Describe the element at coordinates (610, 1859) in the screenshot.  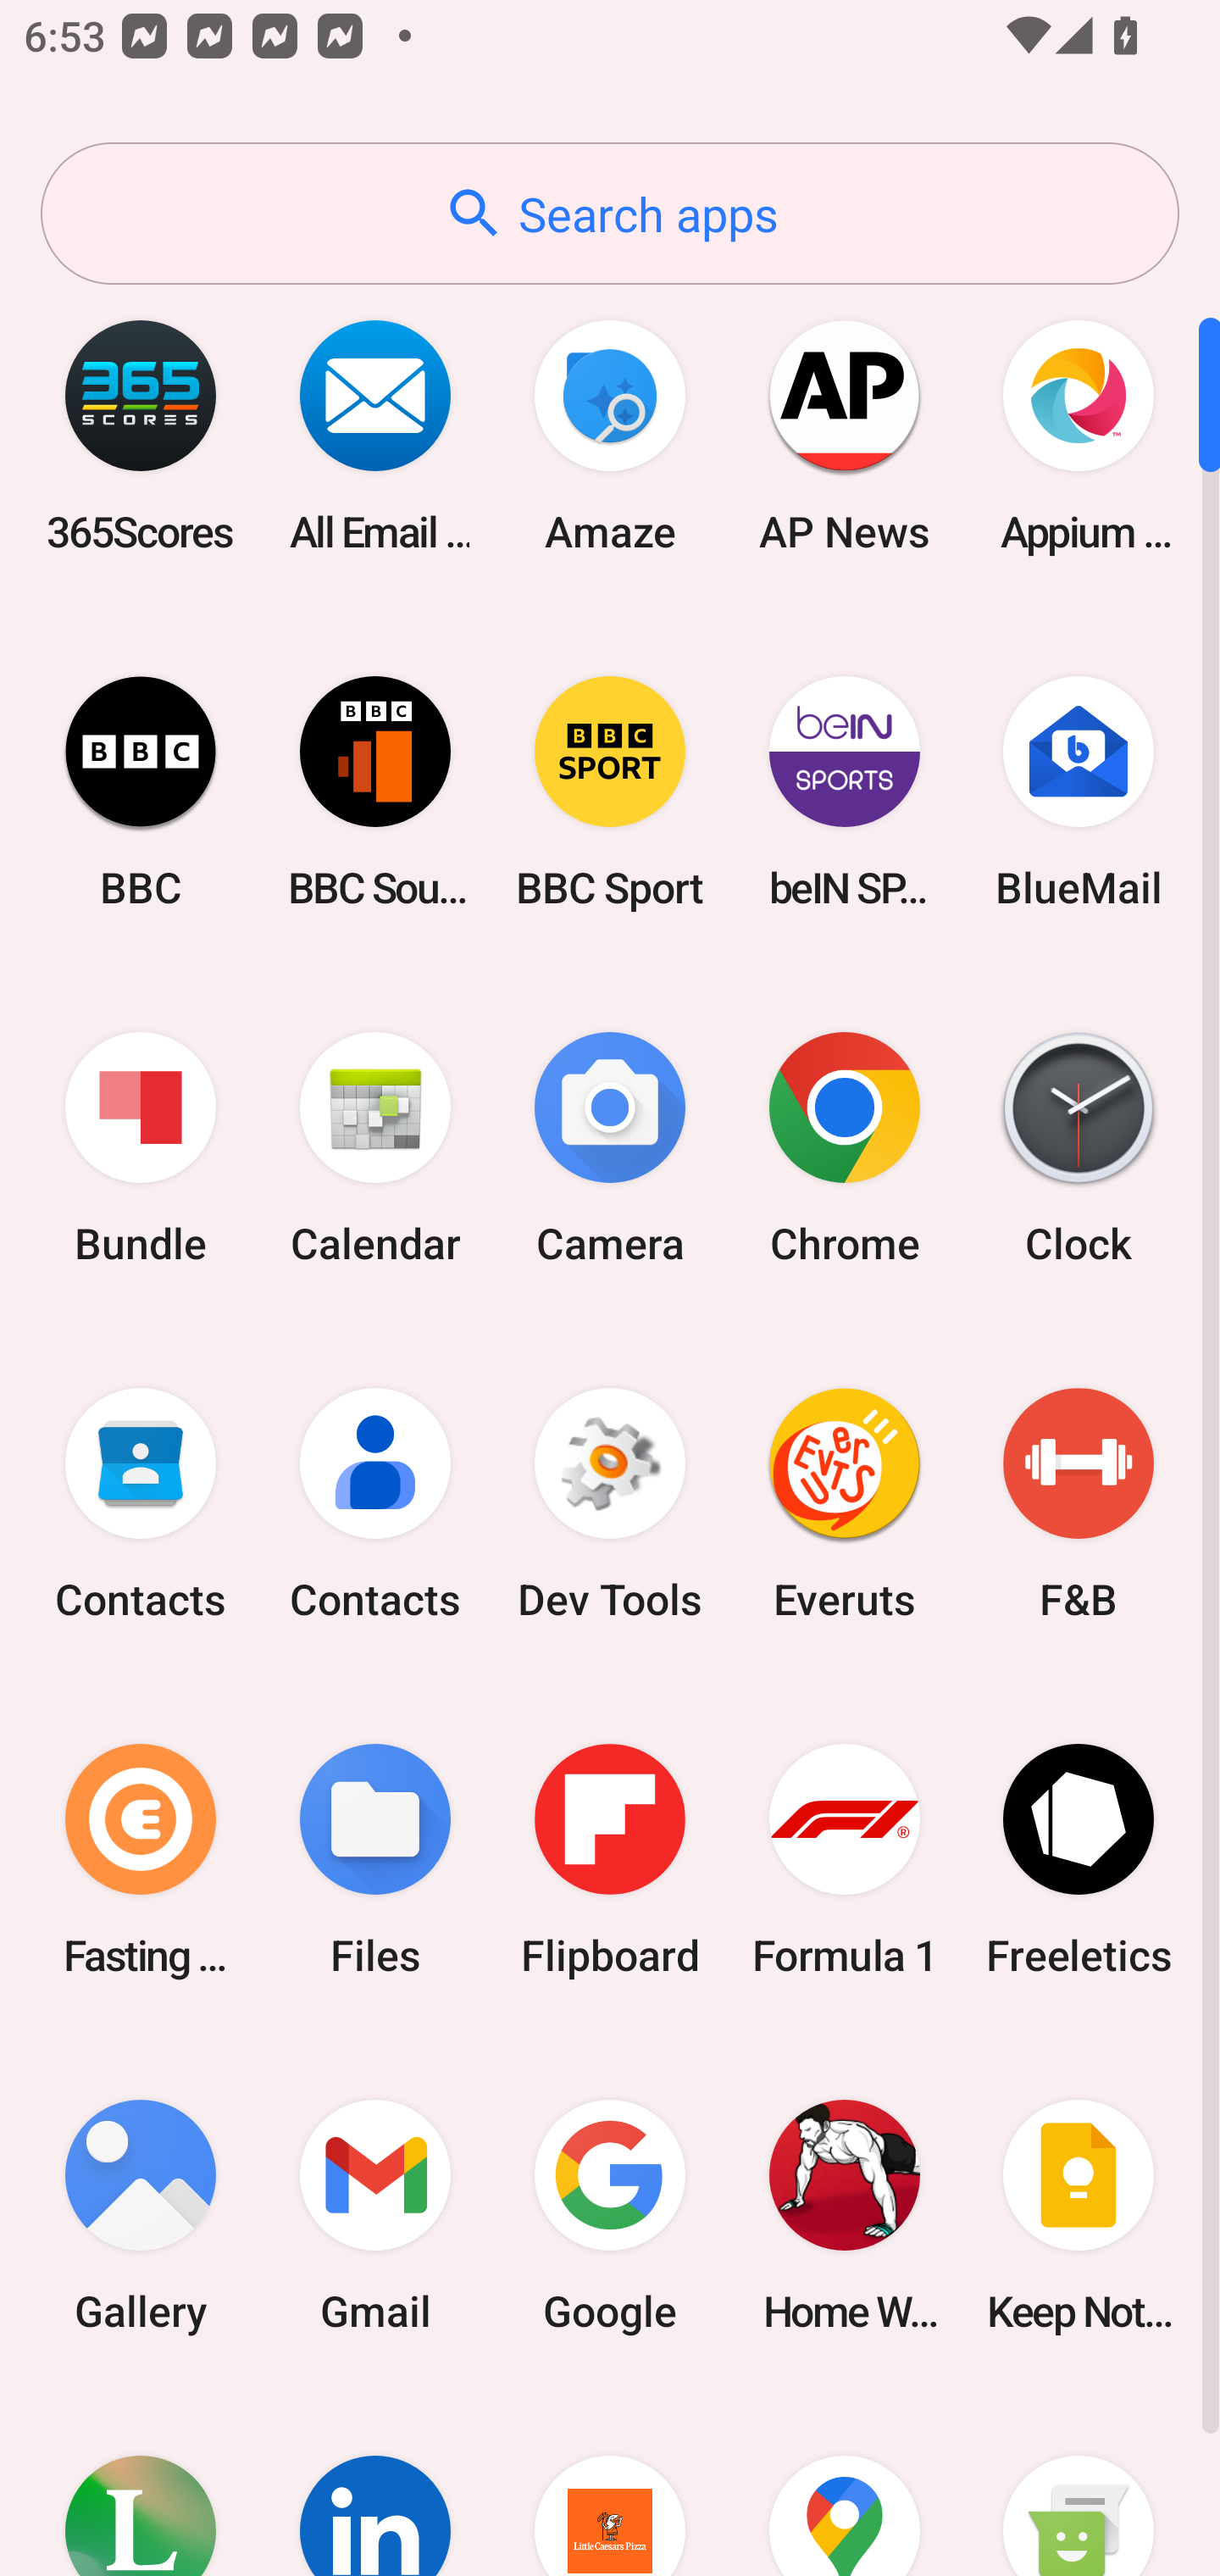
I see `Flipboard` at that location.